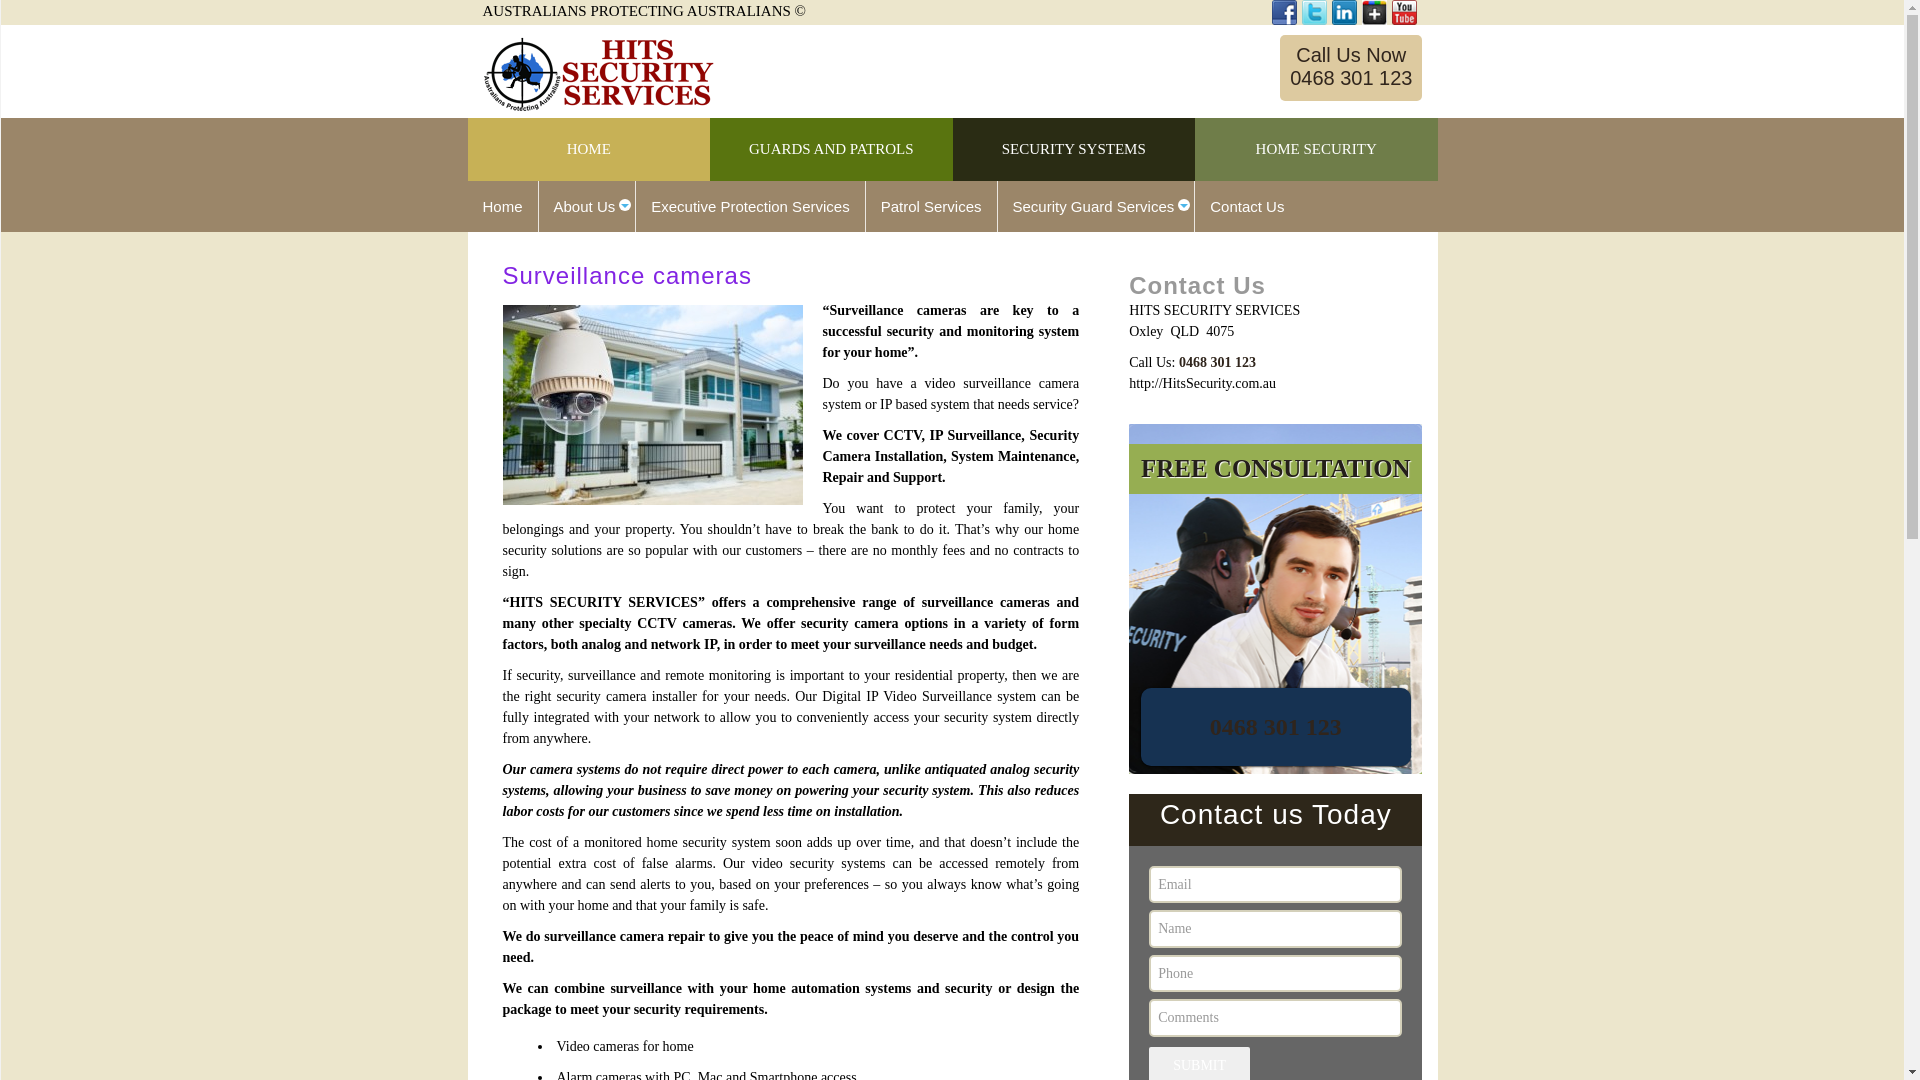  Describe the element at coordinates (588, 206) in the screenshot. I see `About Us` at that location.